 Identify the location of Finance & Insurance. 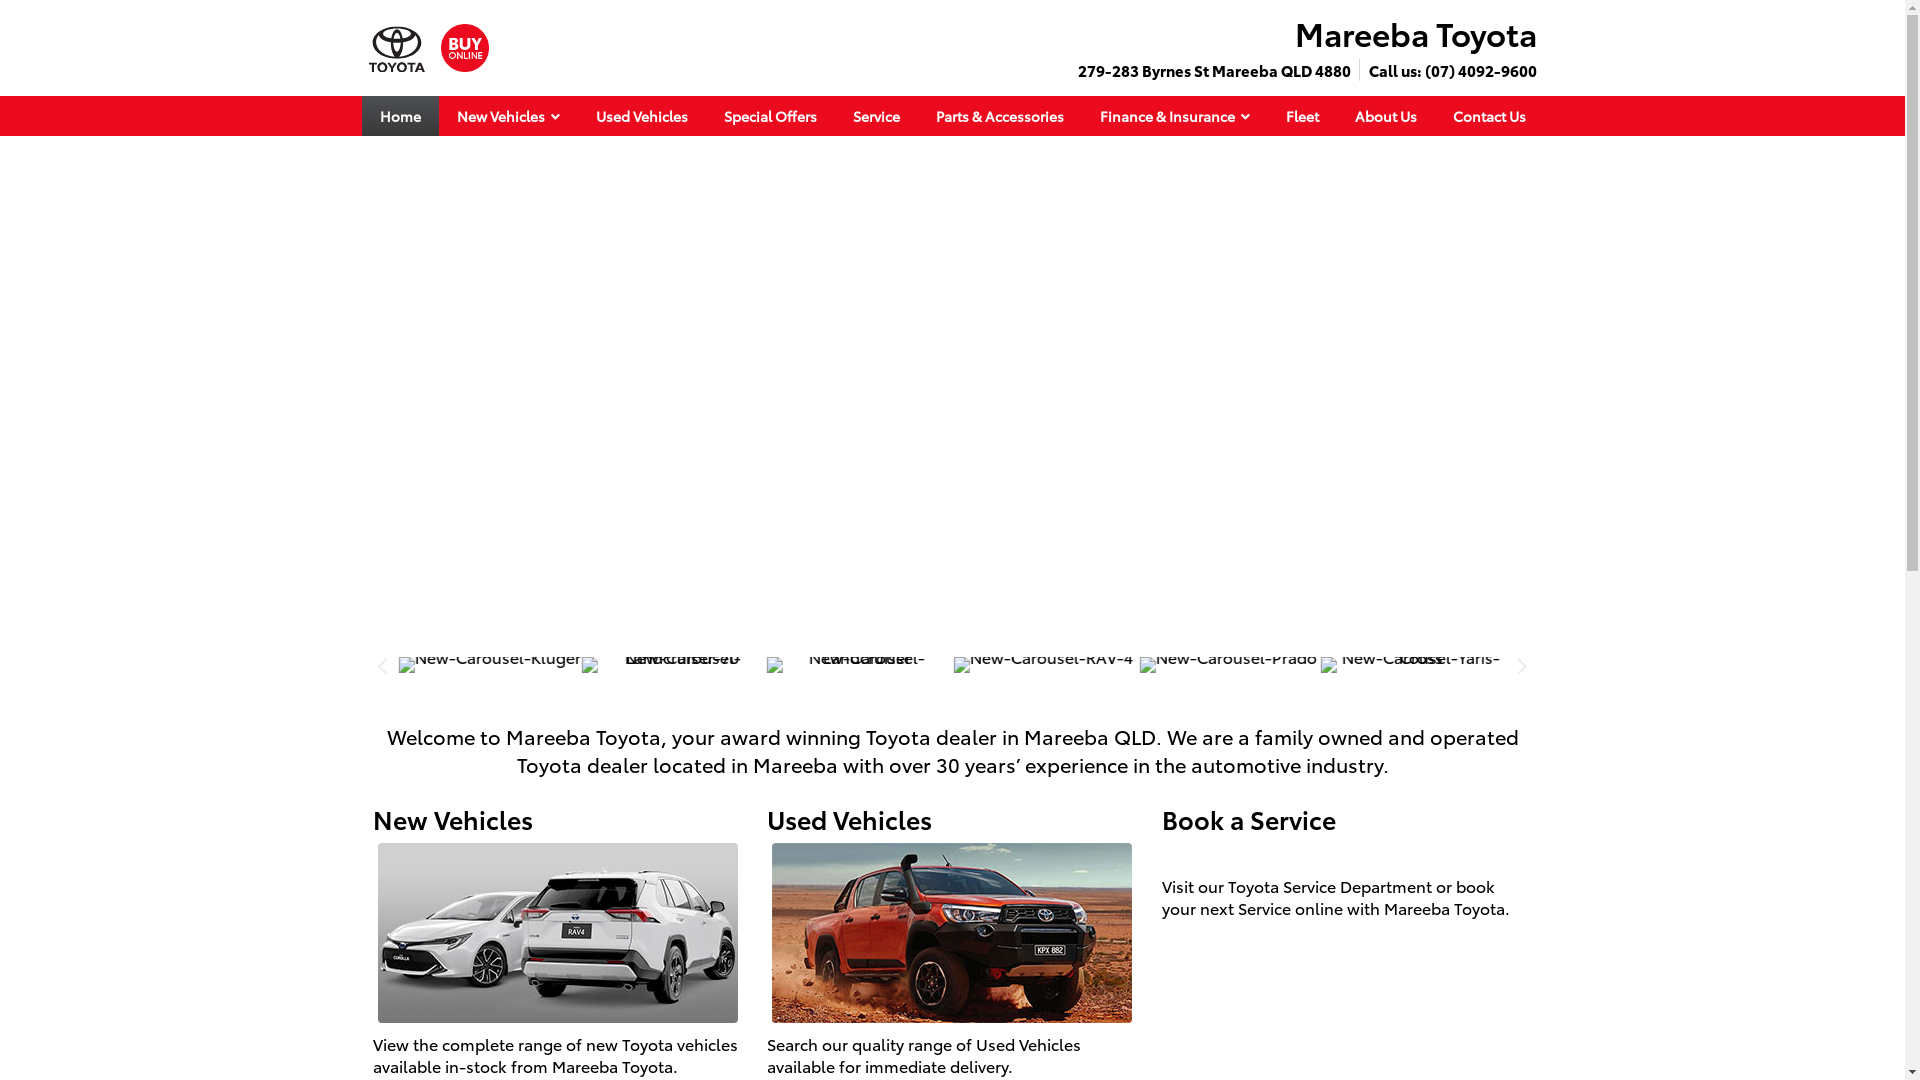
(1175, 116).